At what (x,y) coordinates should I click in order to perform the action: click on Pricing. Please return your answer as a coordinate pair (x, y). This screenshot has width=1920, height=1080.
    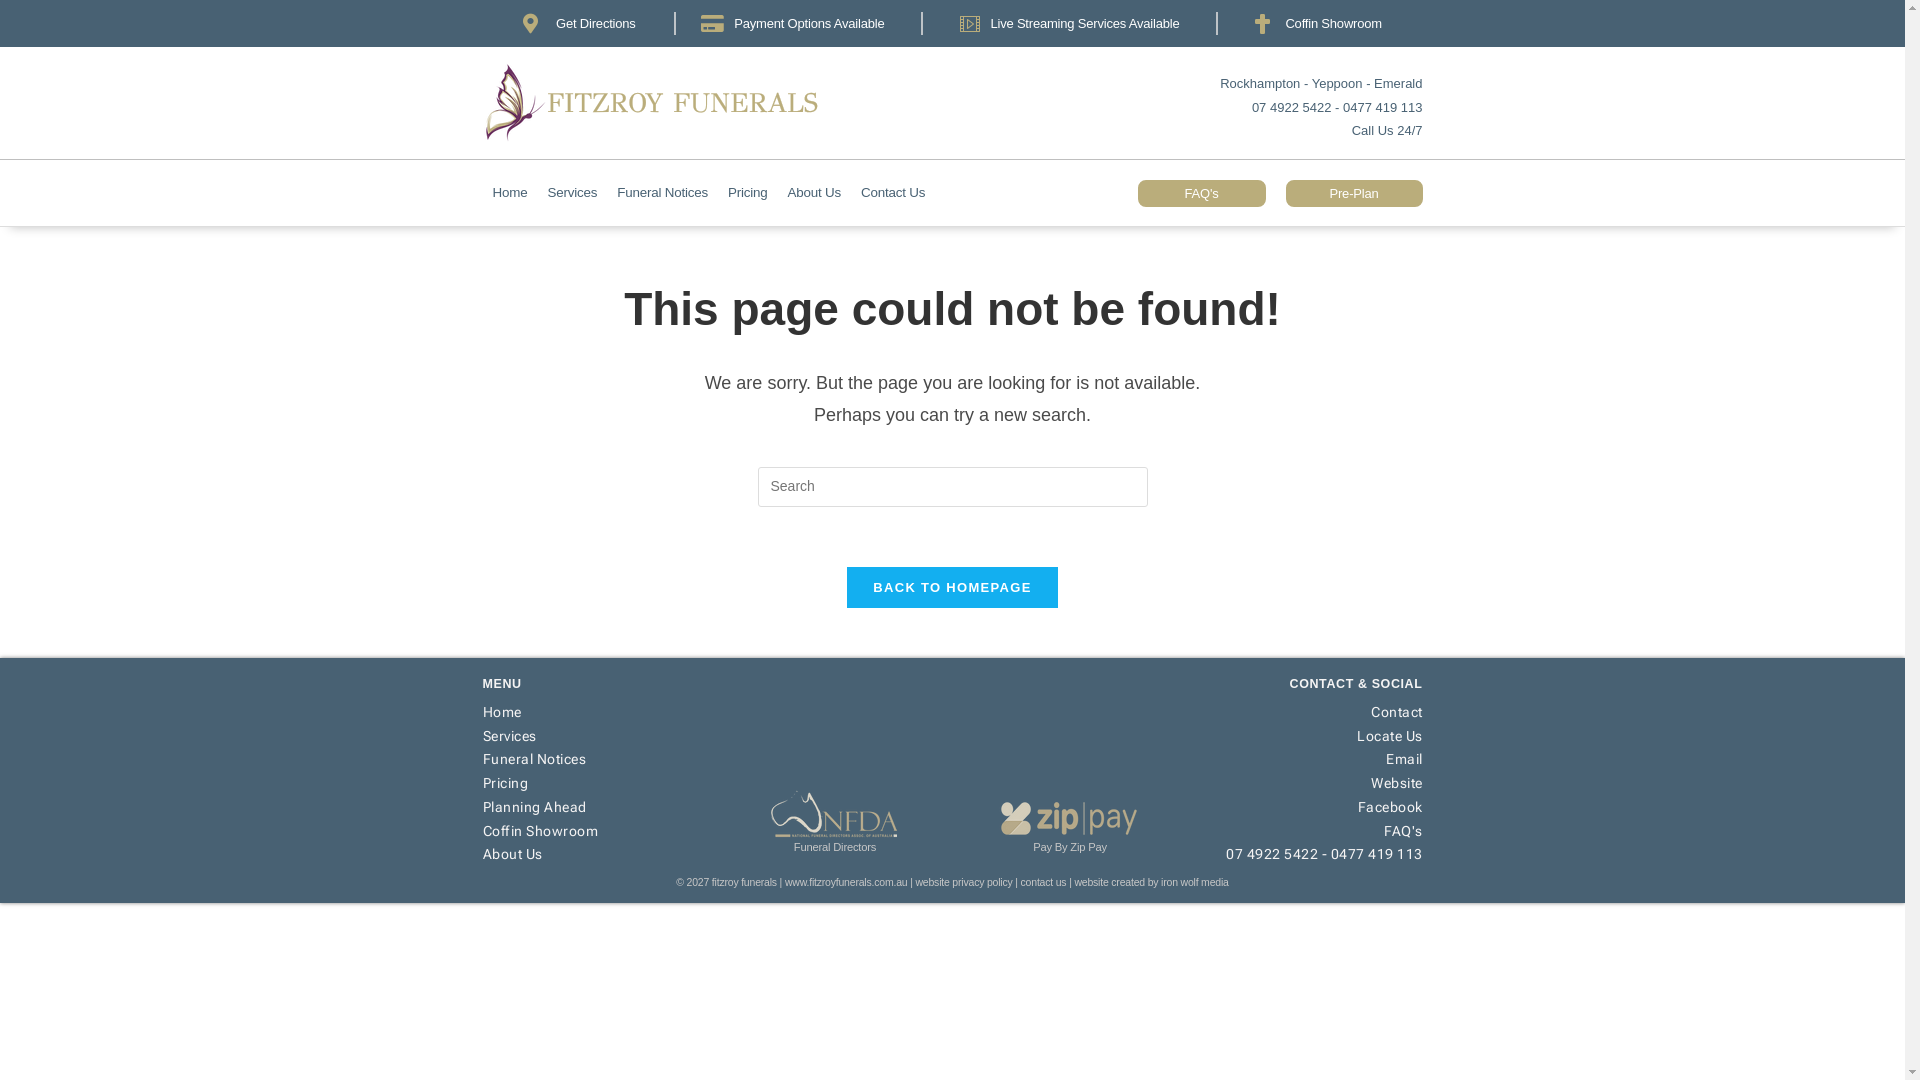
    Looking at the image, I should click on (600, 784).